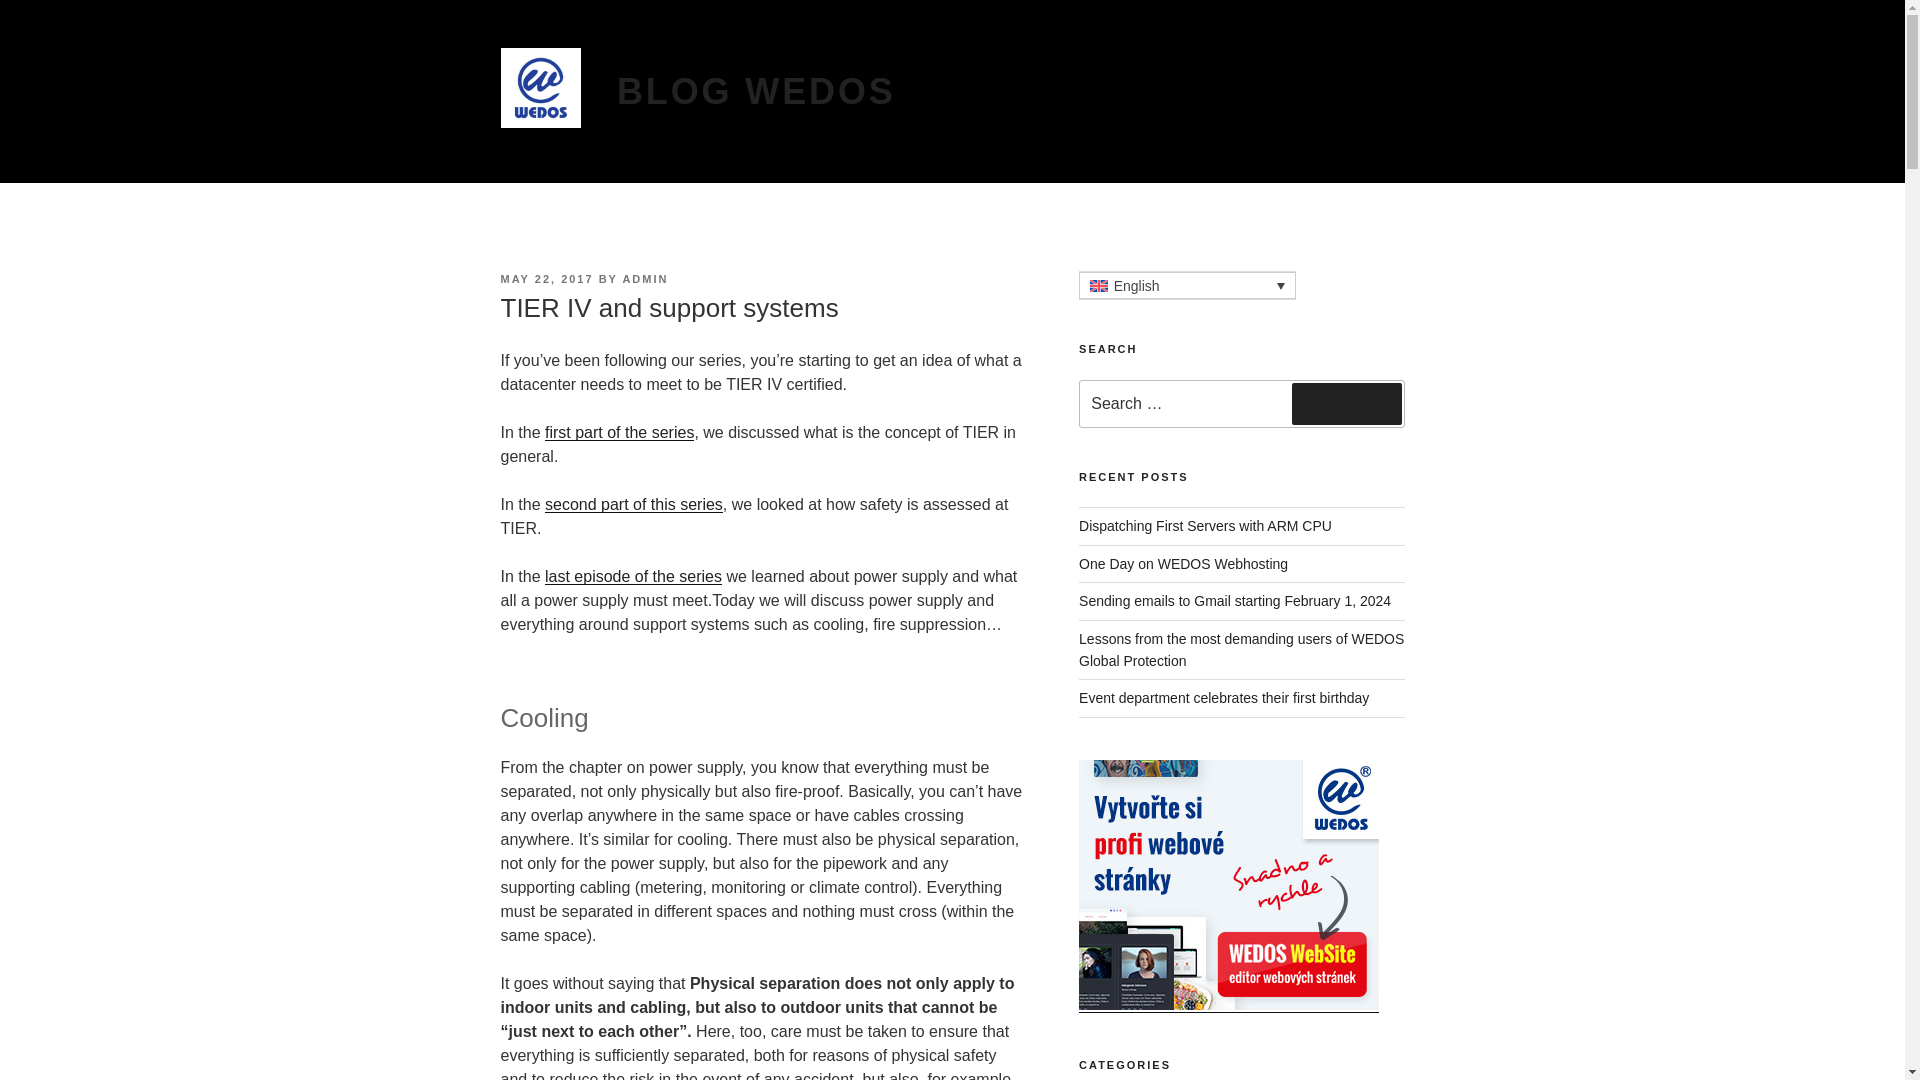 This screenshot has width=1920, height=1080. Describe the element at coordinates (1188, 286) in the screenshot. I see `English` at that location.